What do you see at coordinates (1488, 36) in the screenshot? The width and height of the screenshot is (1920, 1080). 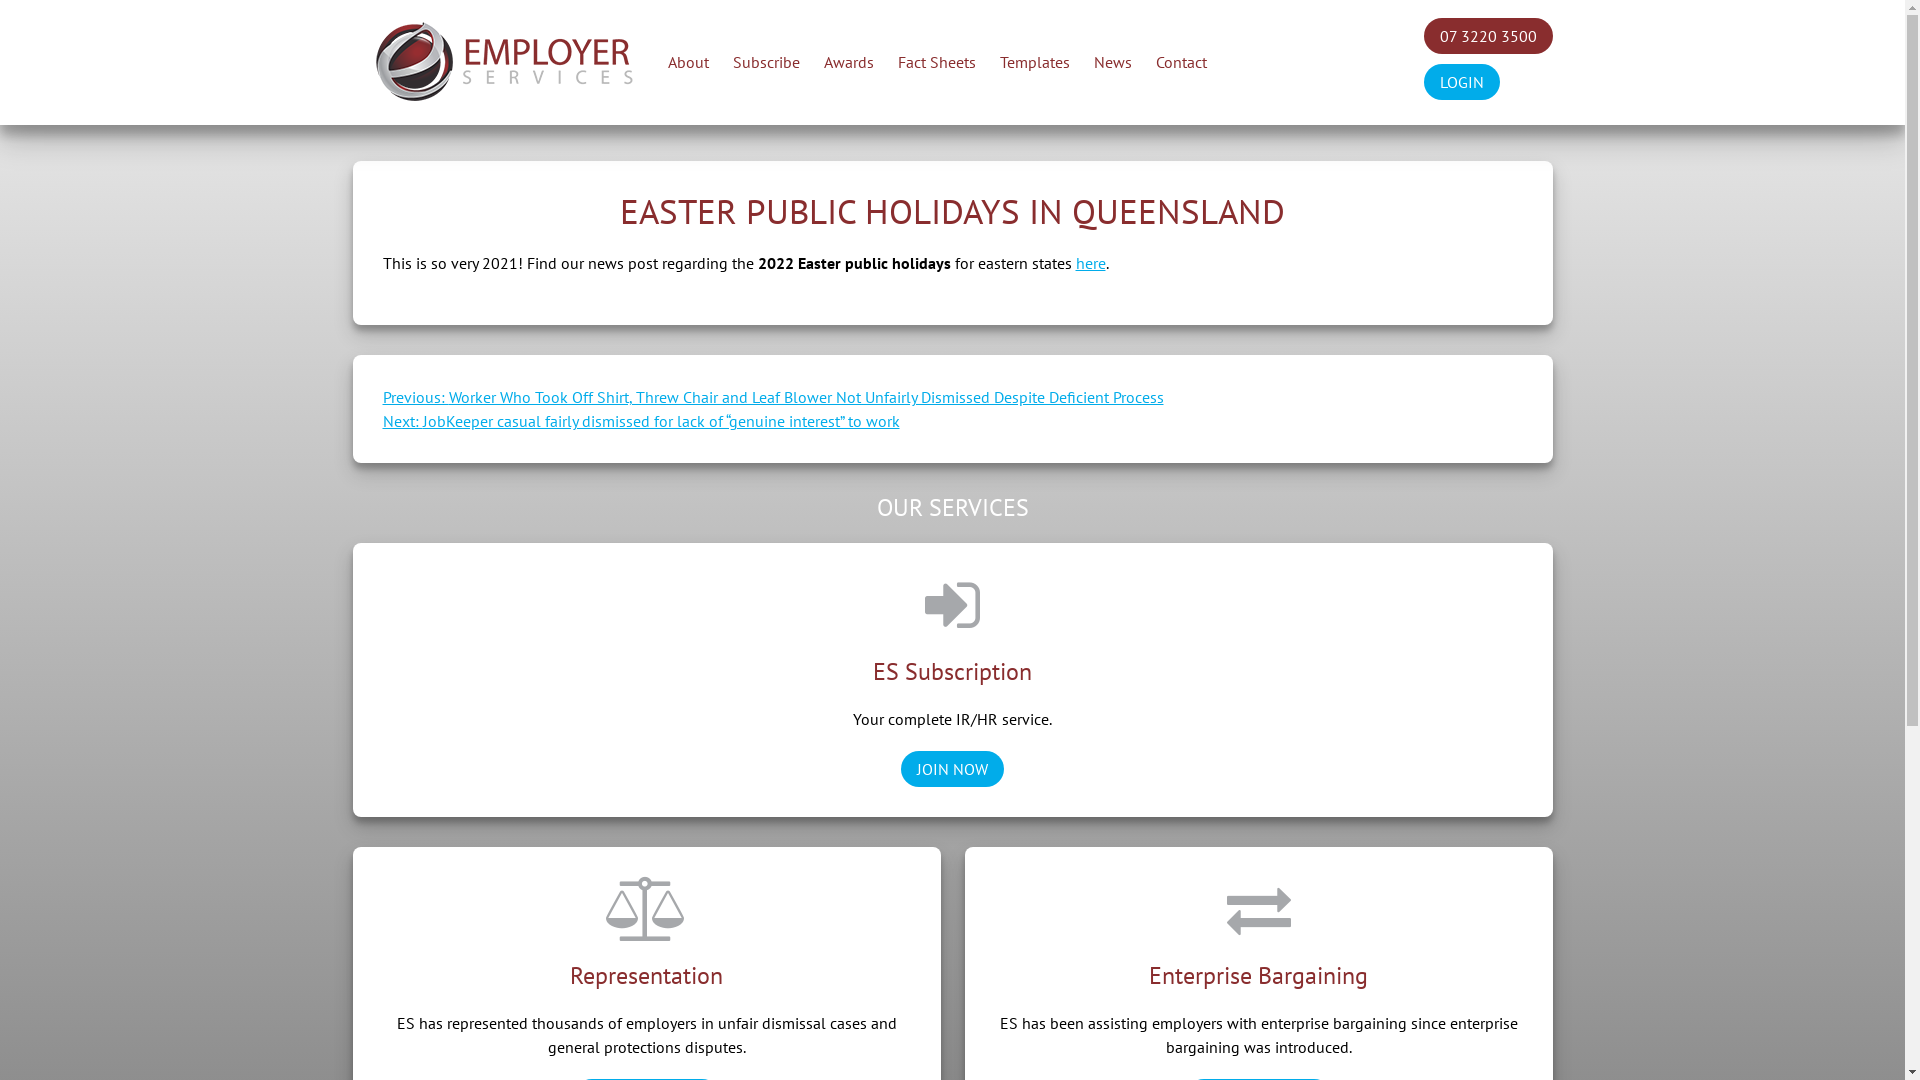 I see `07 3220 3500` at bounding box center [1488, 36].